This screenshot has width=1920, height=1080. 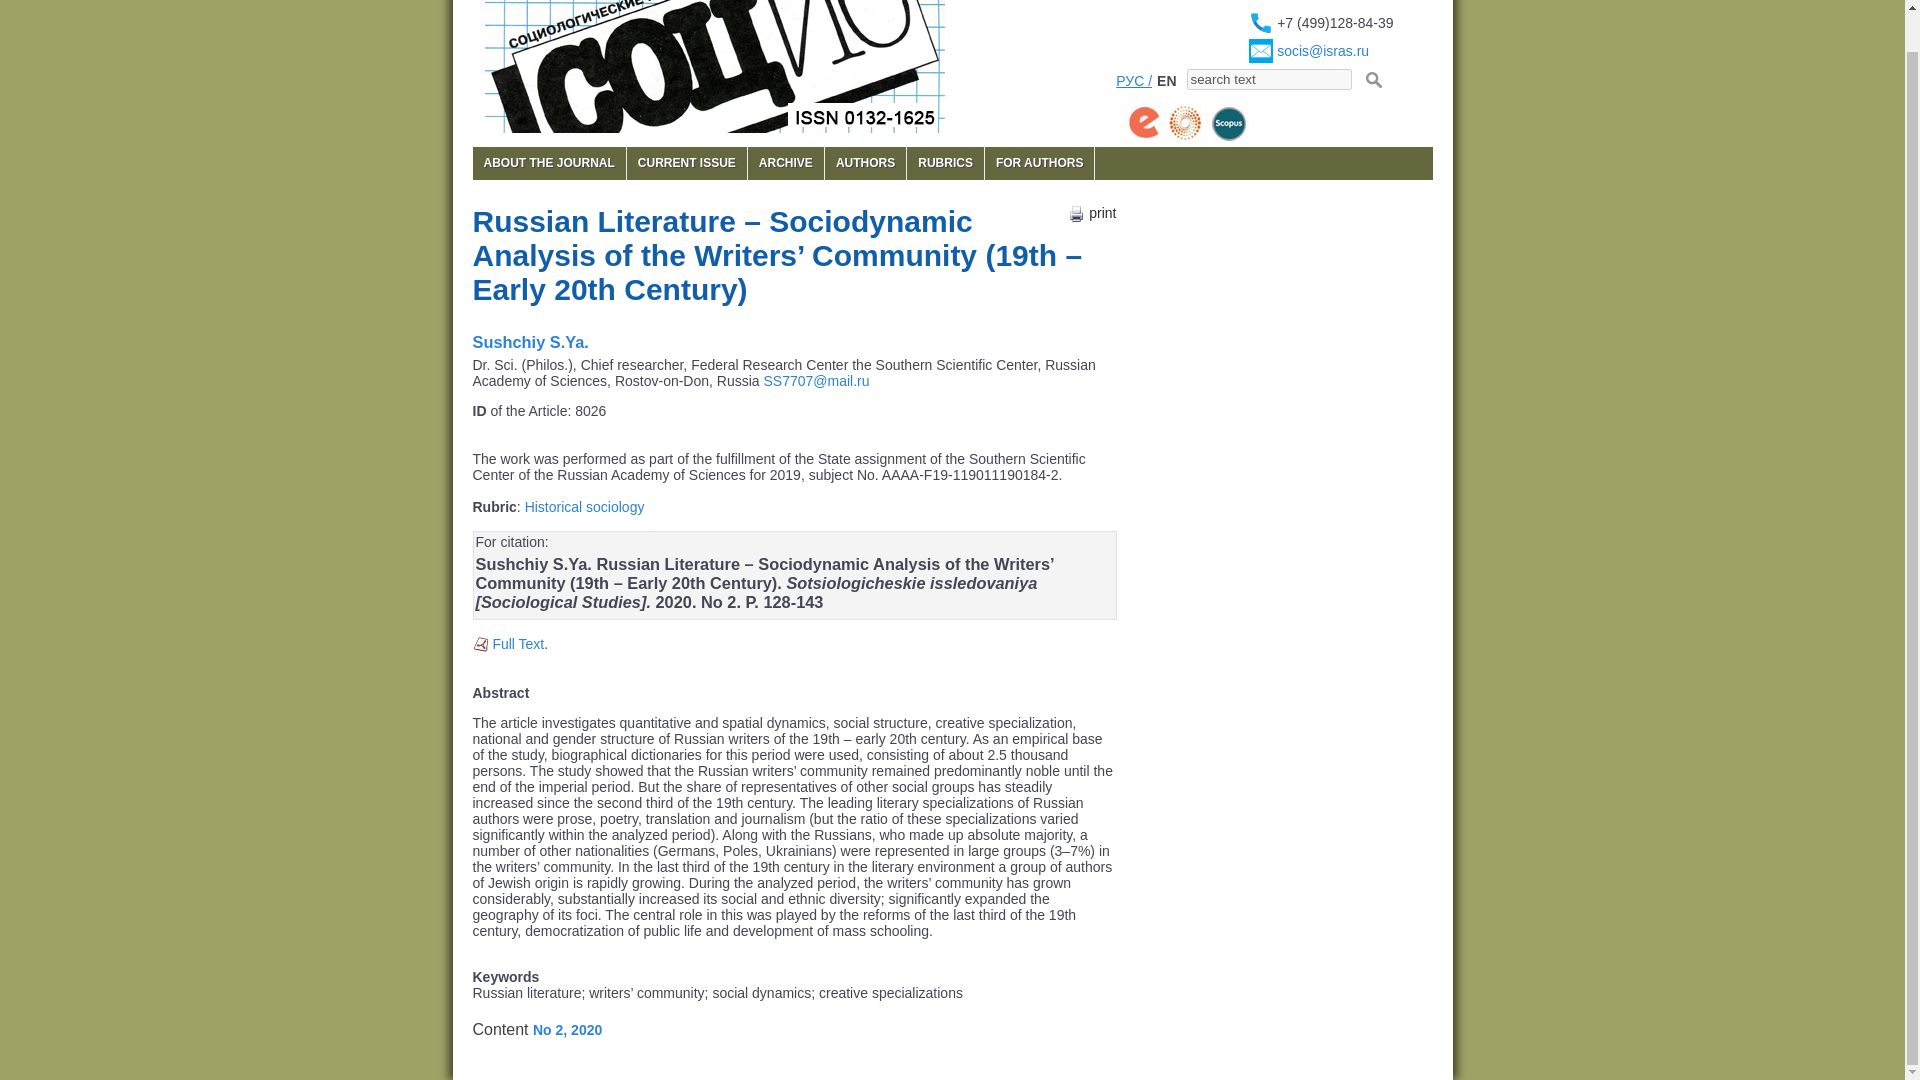 I want to click on AUTHORS, so click(x=866, y=163).